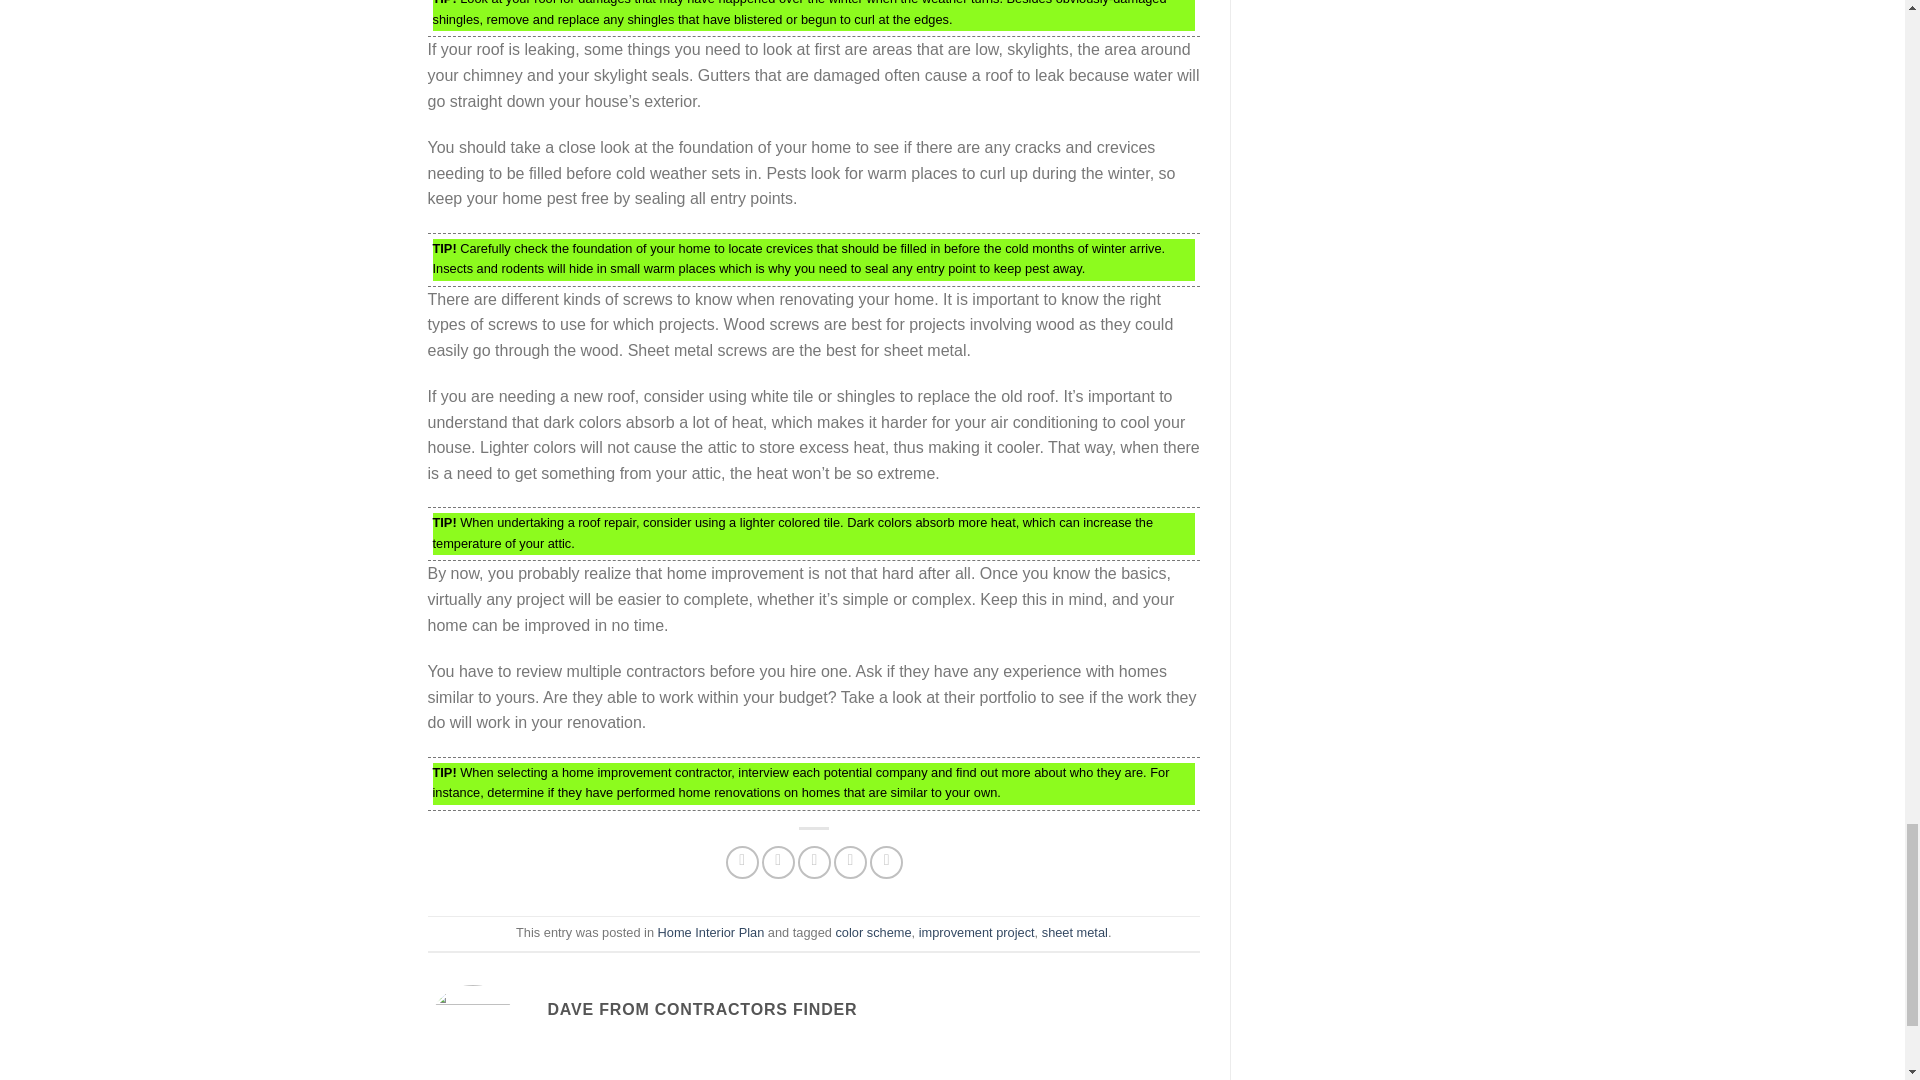 This screenshot has width=1920, height=1080. I want to click on sheet metal, so click(1074, 932).